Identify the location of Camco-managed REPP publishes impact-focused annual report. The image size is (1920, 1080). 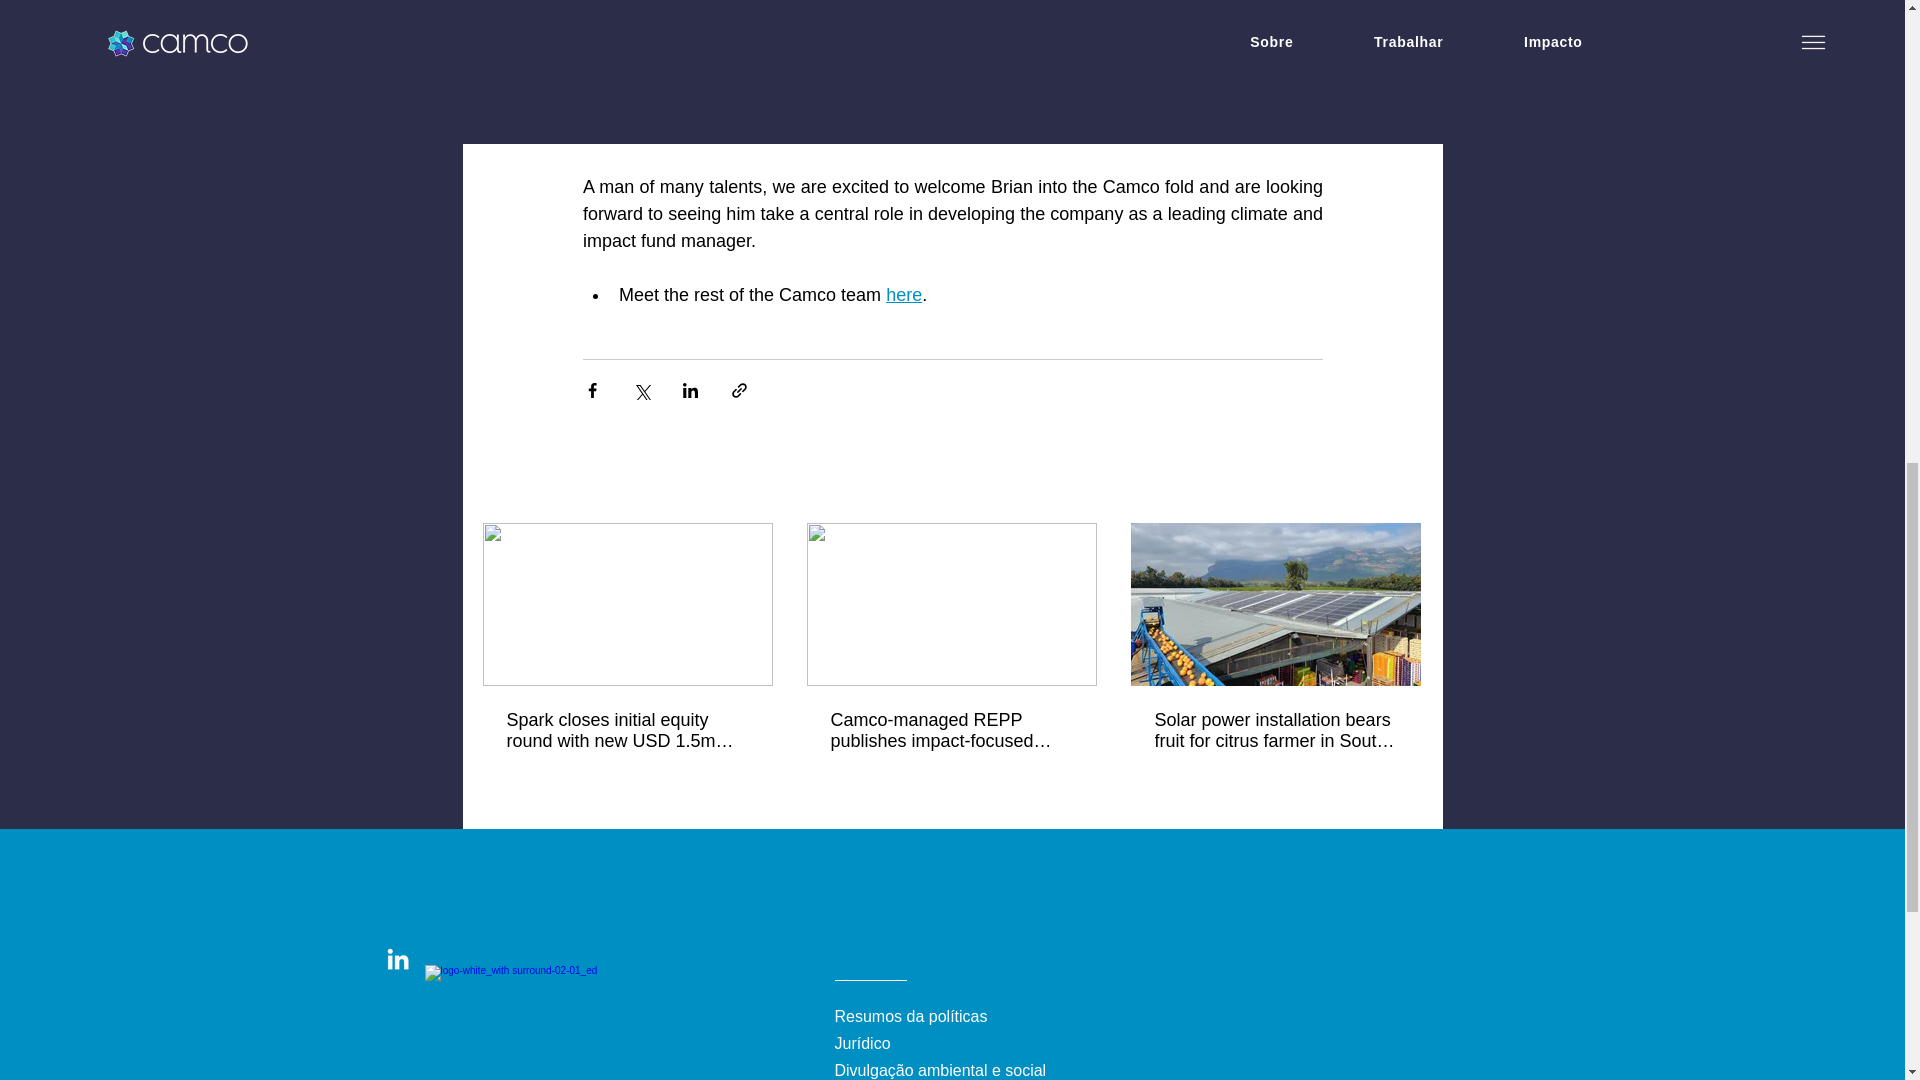
(950, 730).